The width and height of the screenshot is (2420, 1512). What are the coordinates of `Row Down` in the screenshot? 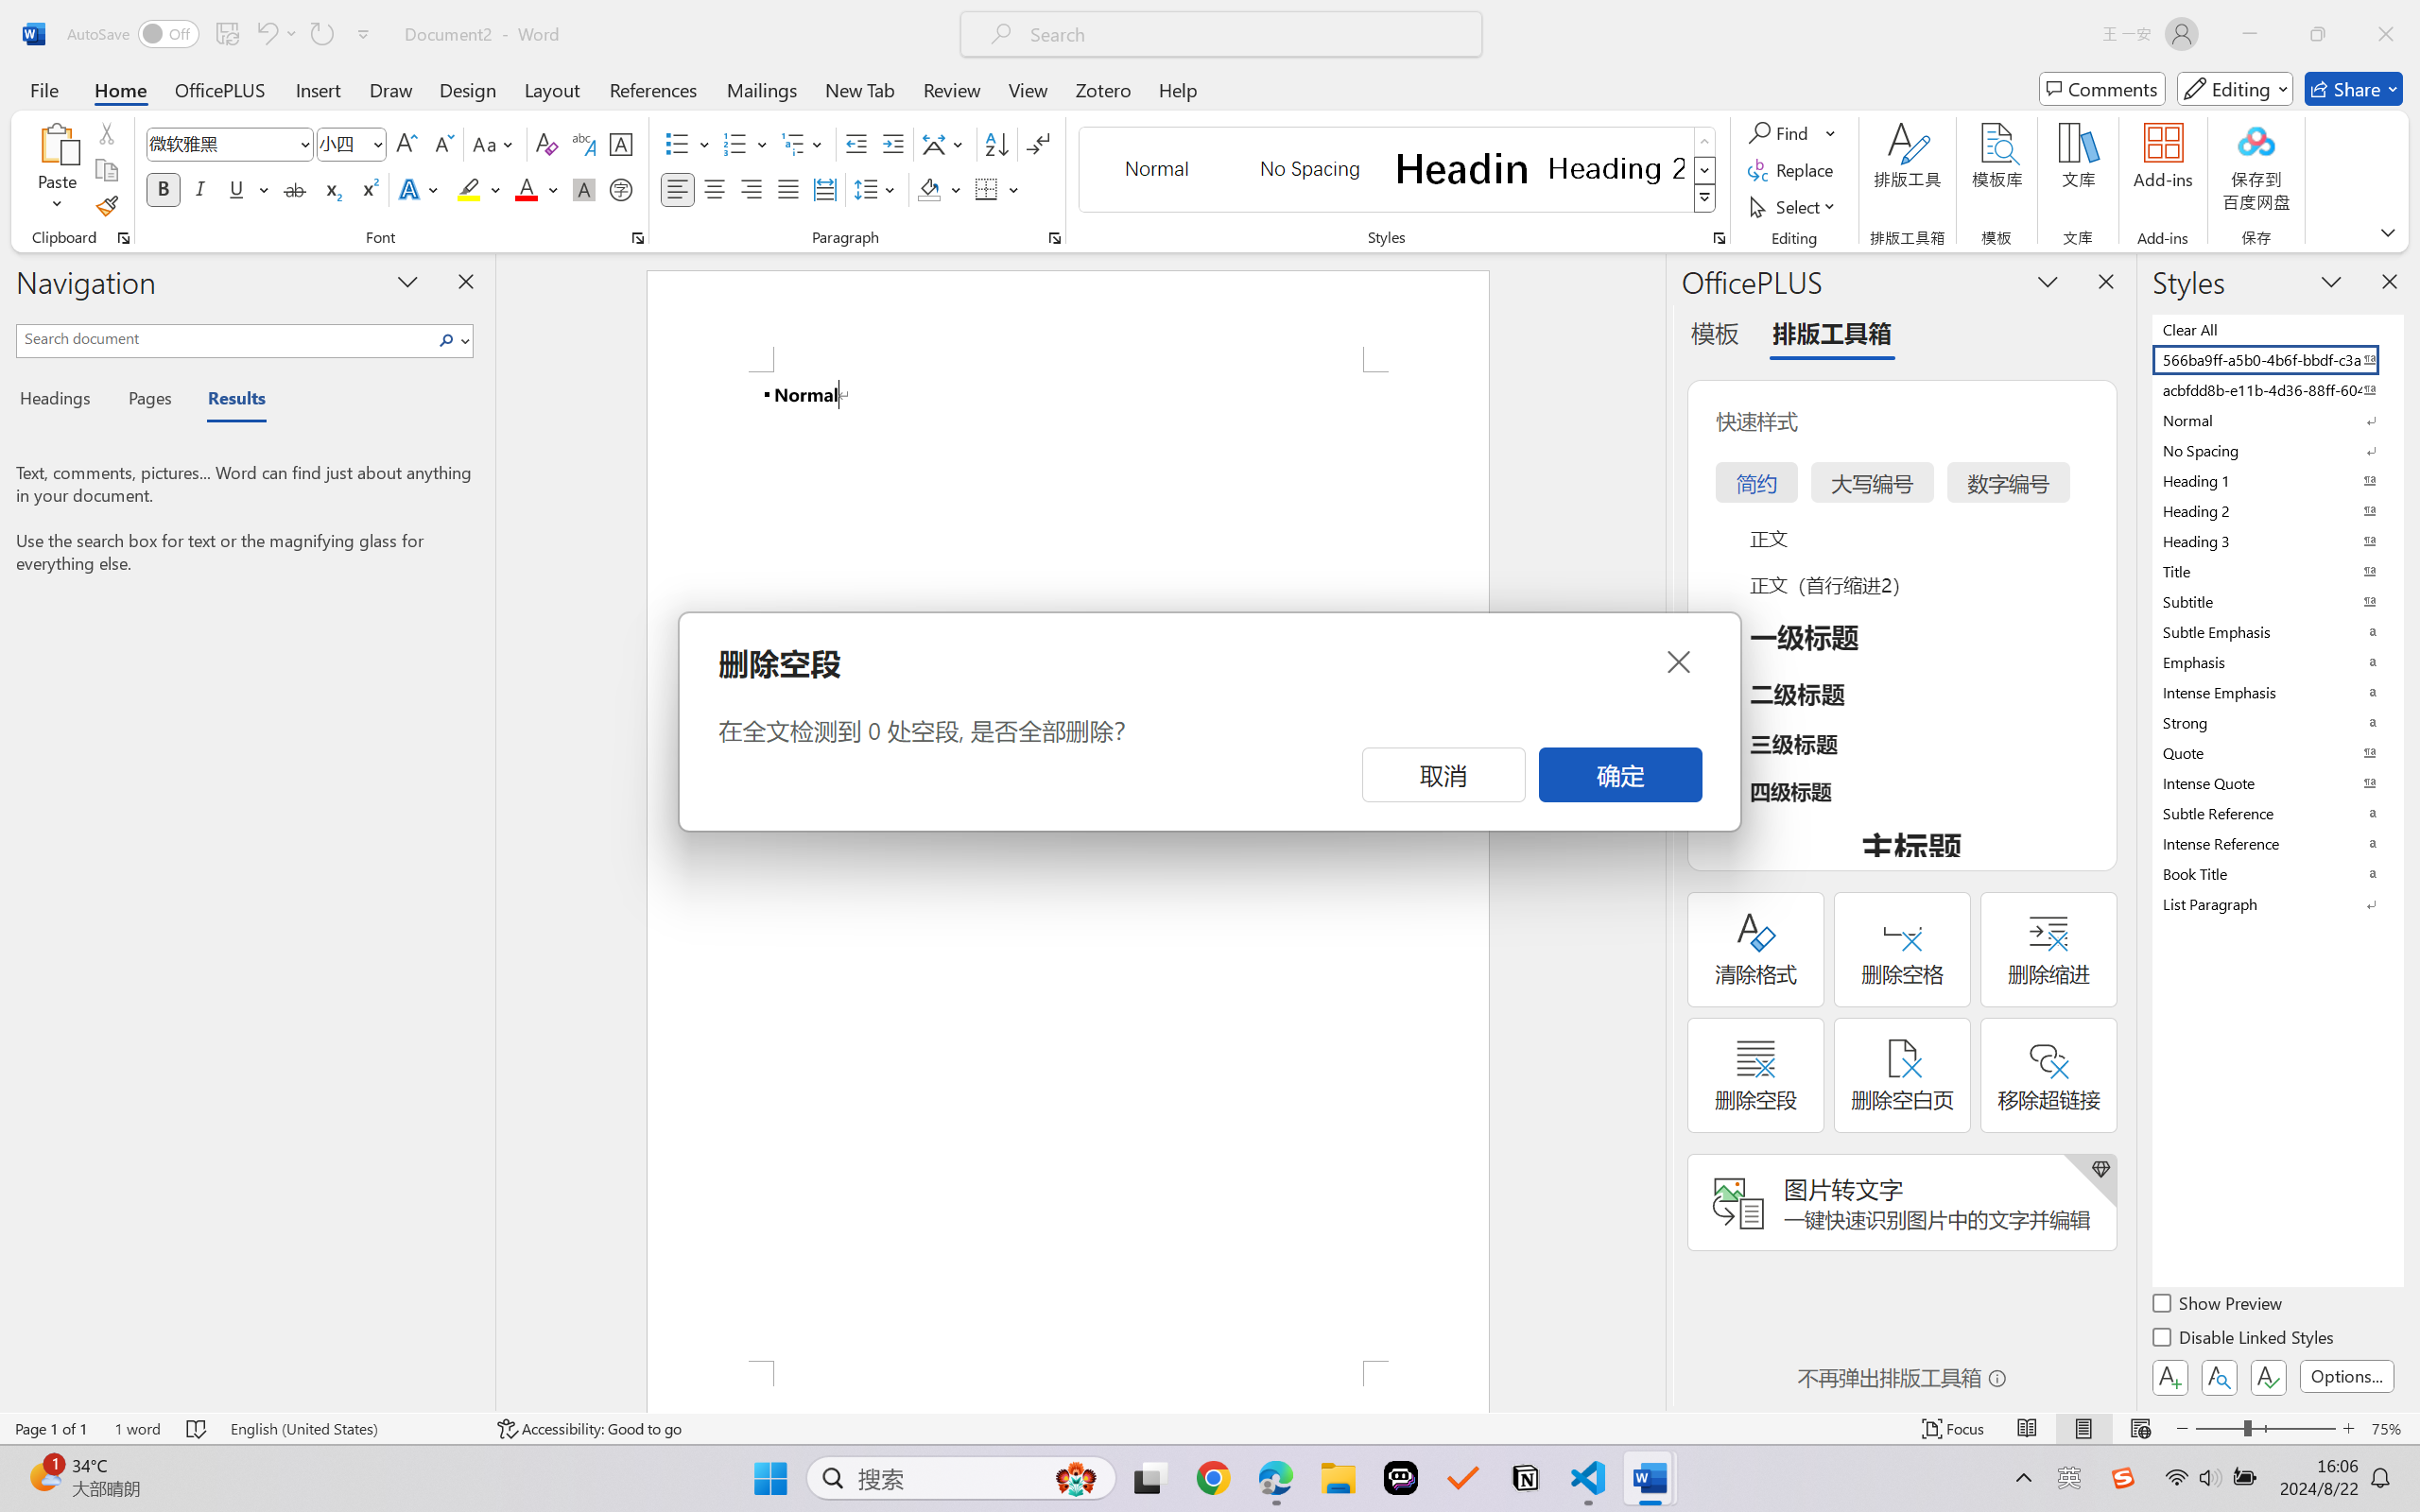 It's located at (1705, 170).